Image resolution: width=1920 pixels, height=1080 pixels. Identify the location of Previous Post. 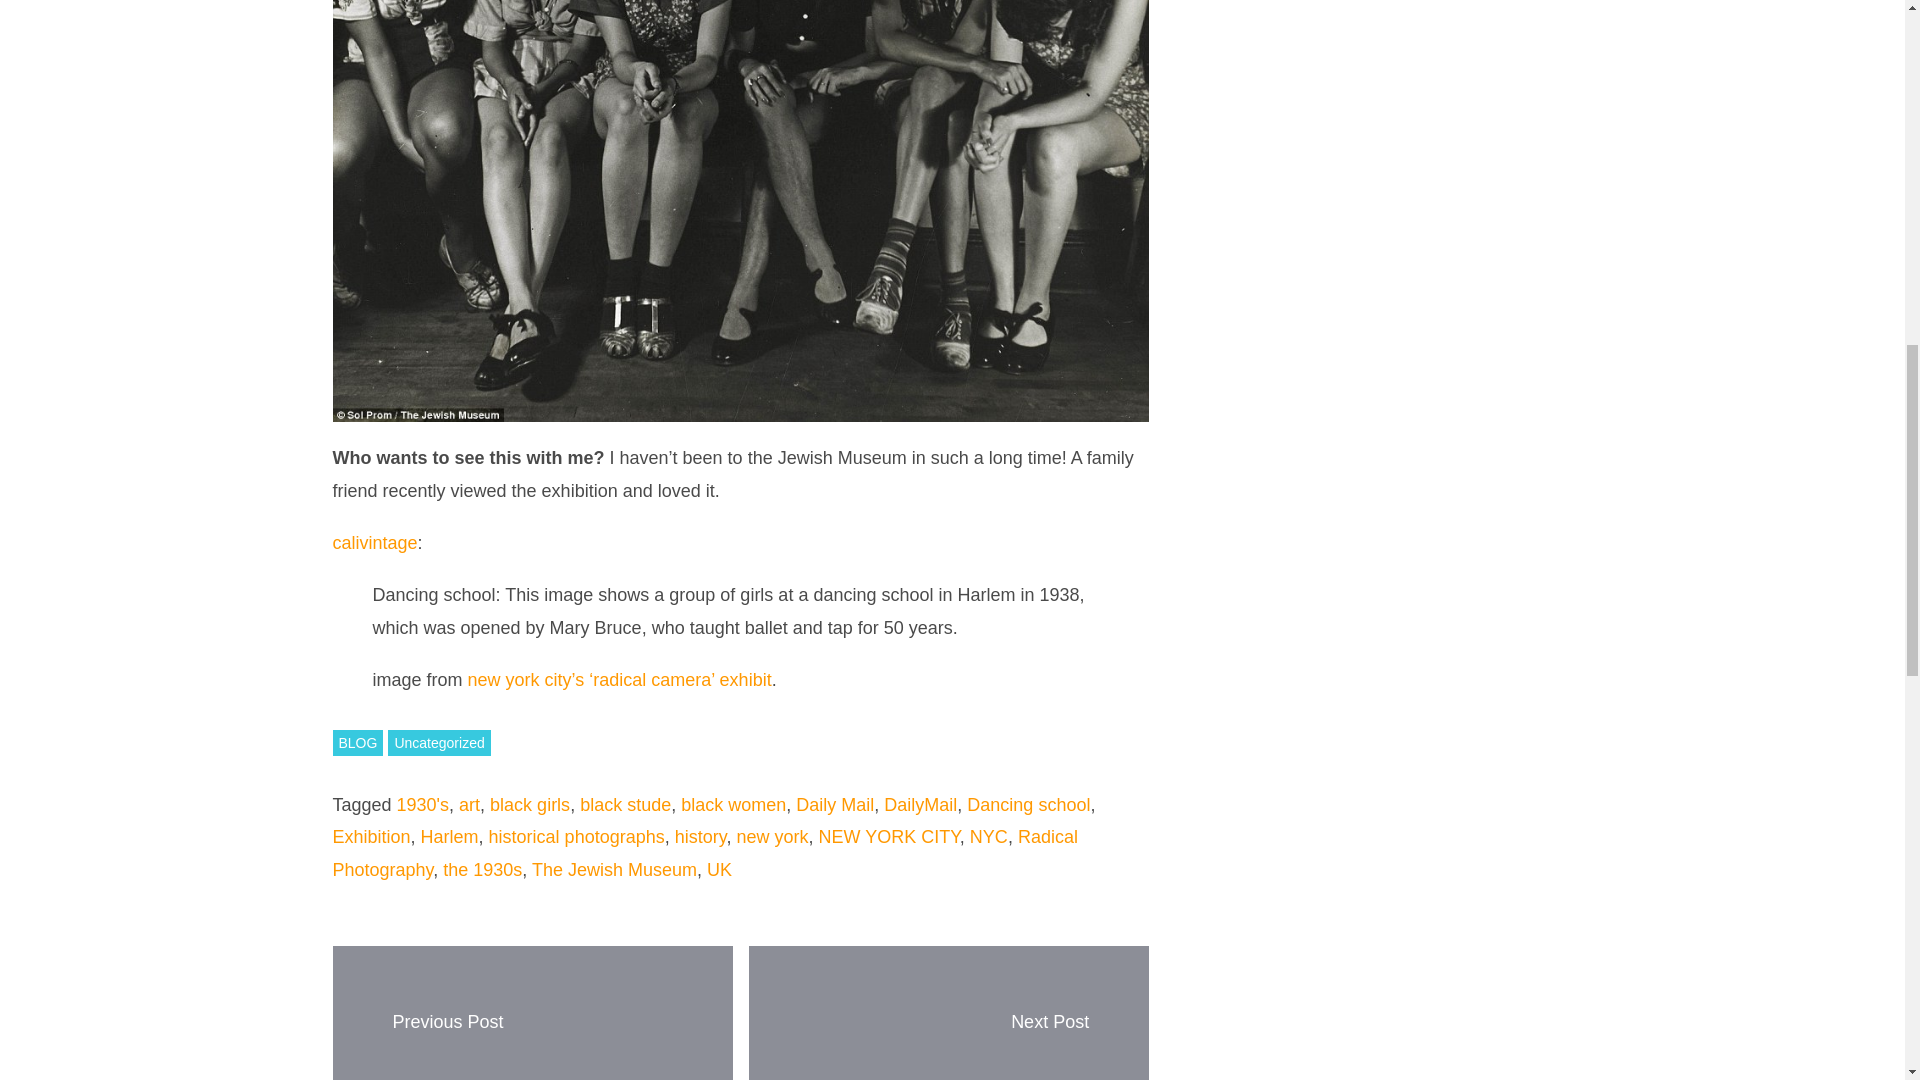
(447, 1022).